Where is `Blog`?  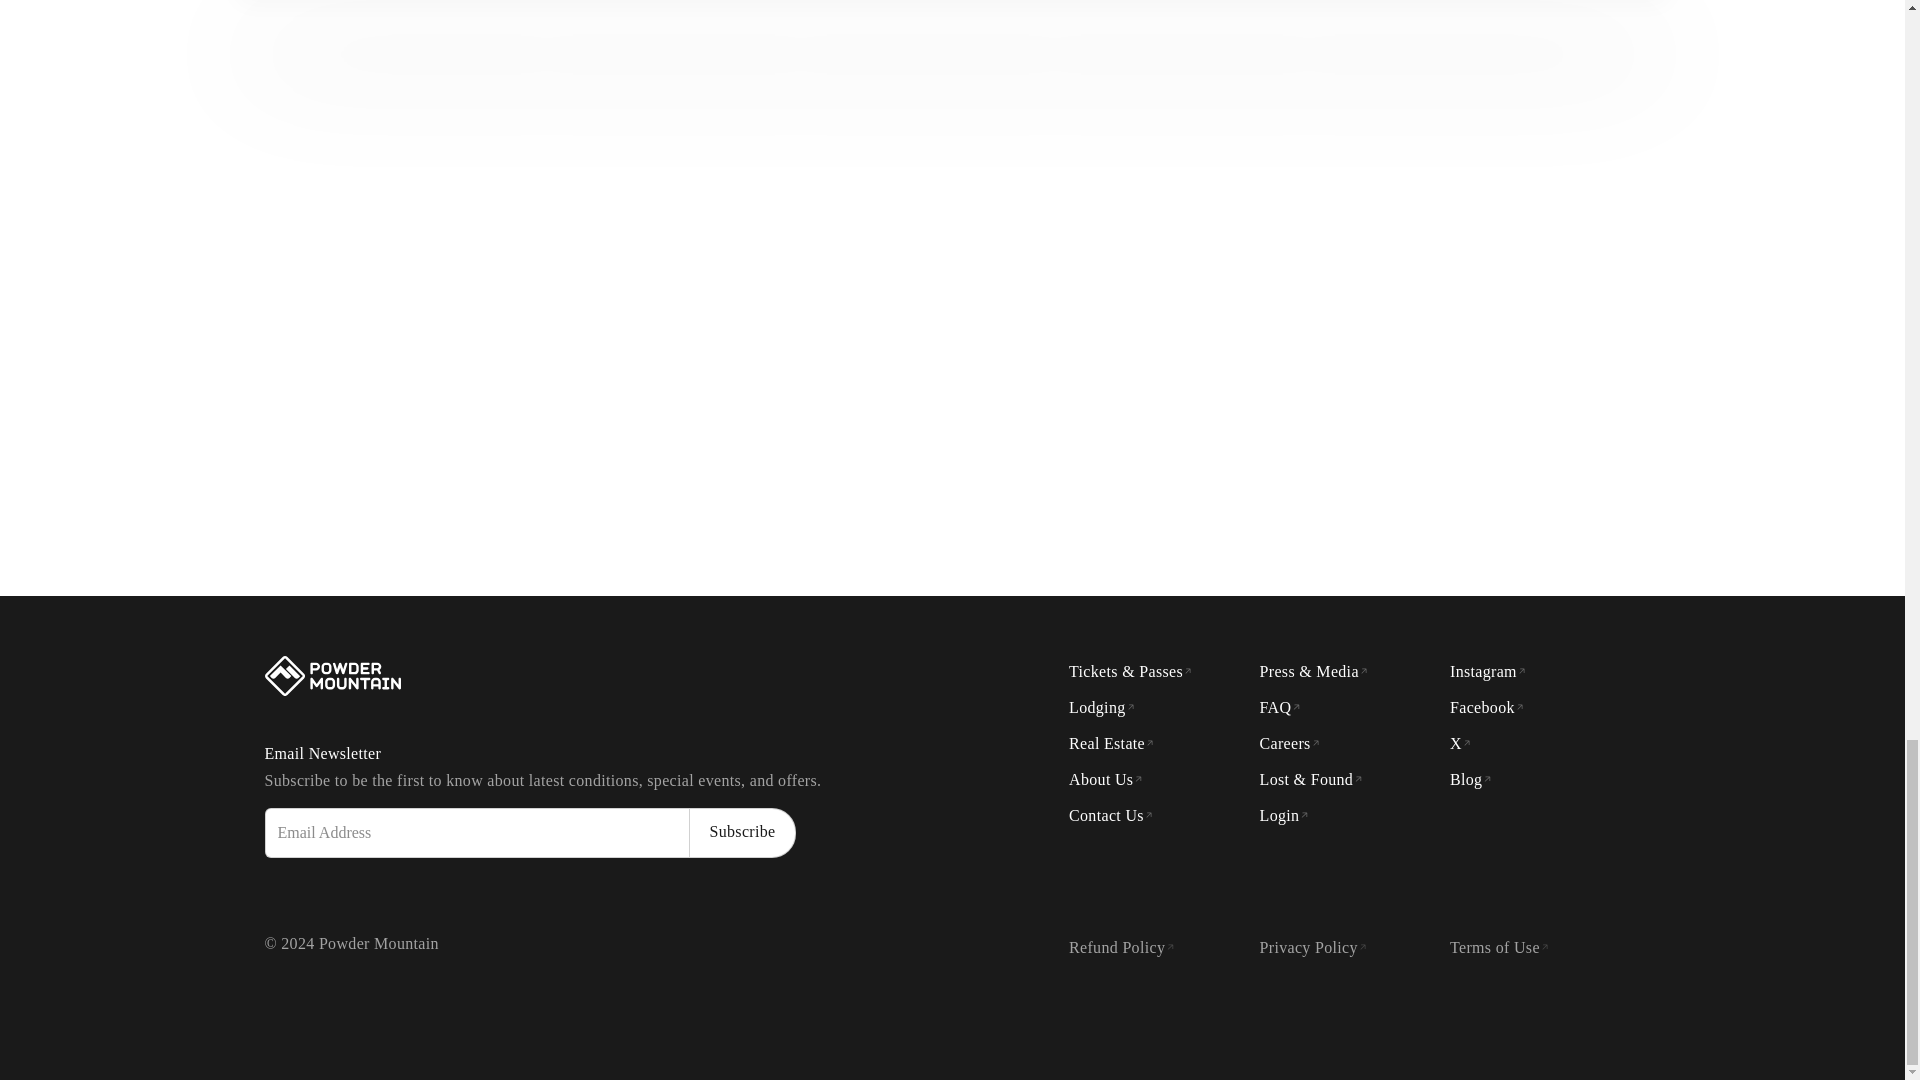 Blog is located at coordinates (1470, 780).